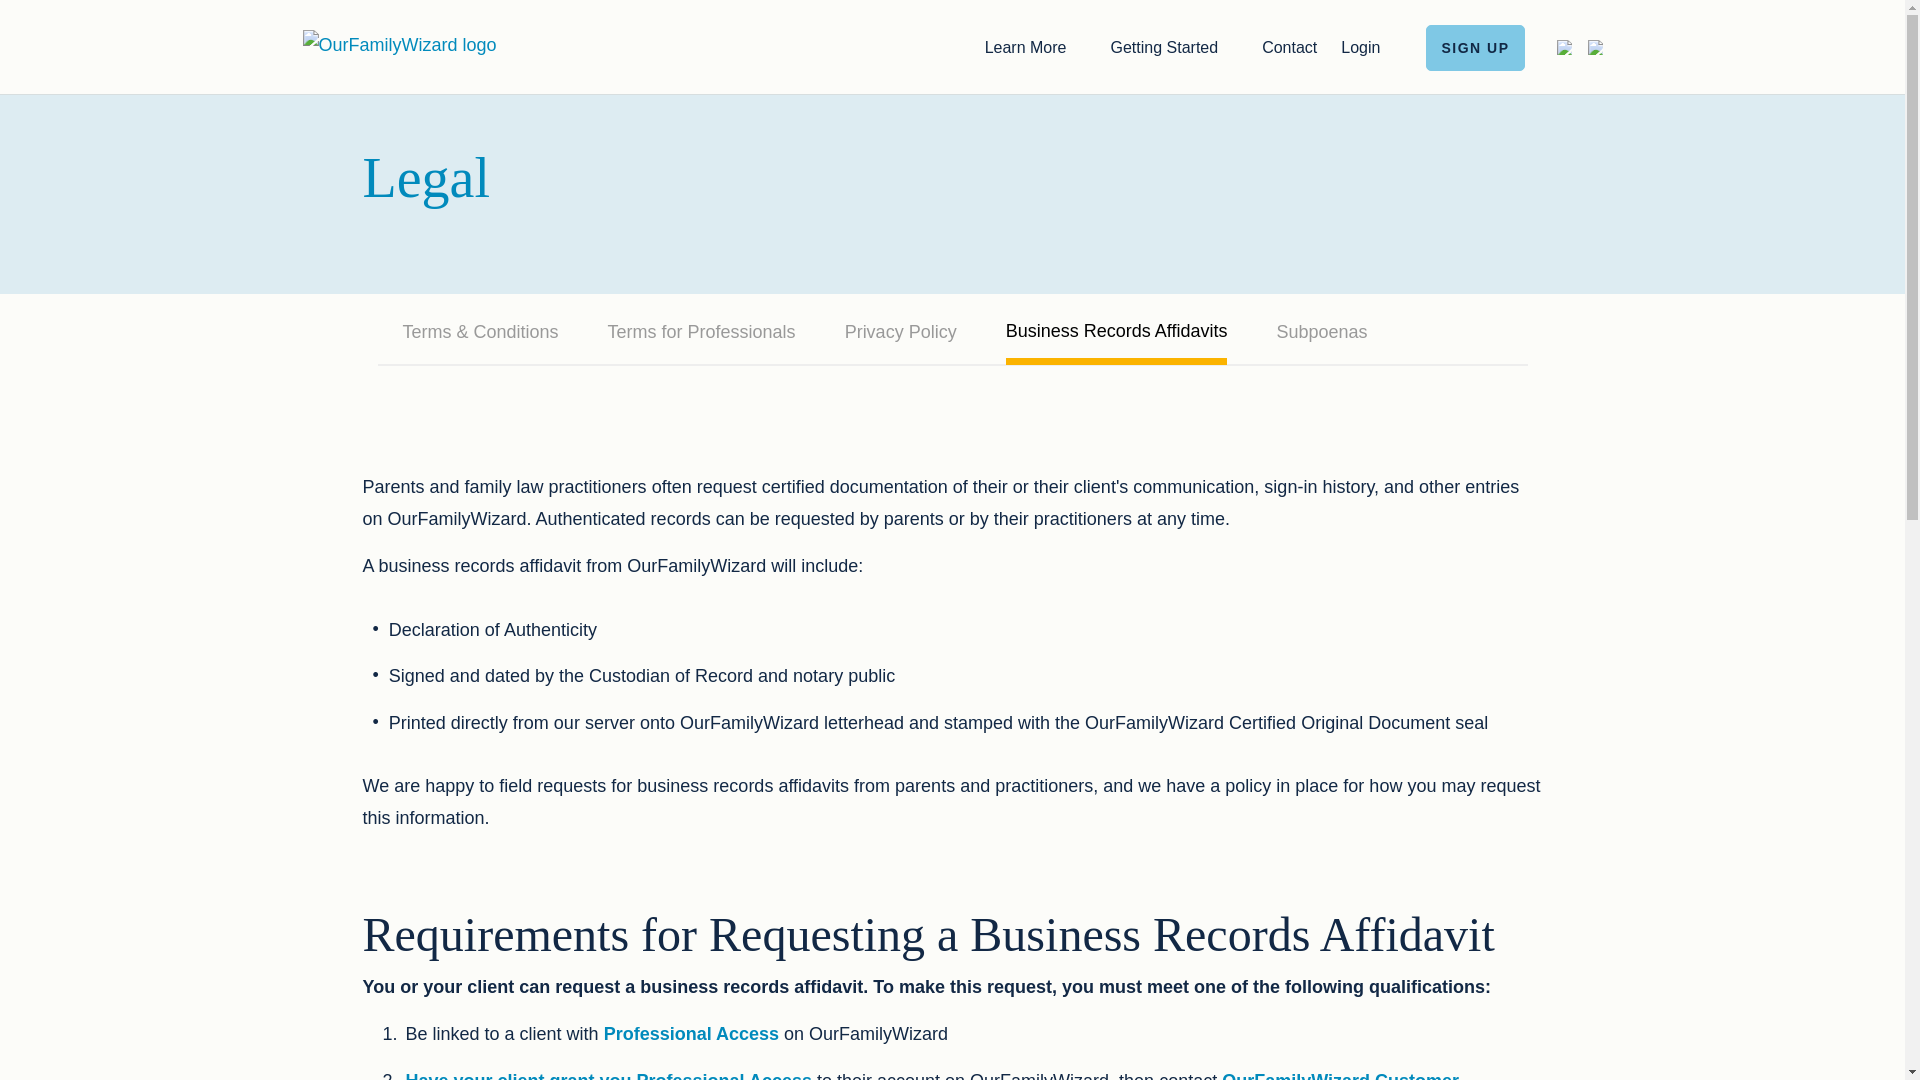 The width and height of the screenshot is (1920, 1080). I want to click on OurFamilyWizard, so click(398, 44).